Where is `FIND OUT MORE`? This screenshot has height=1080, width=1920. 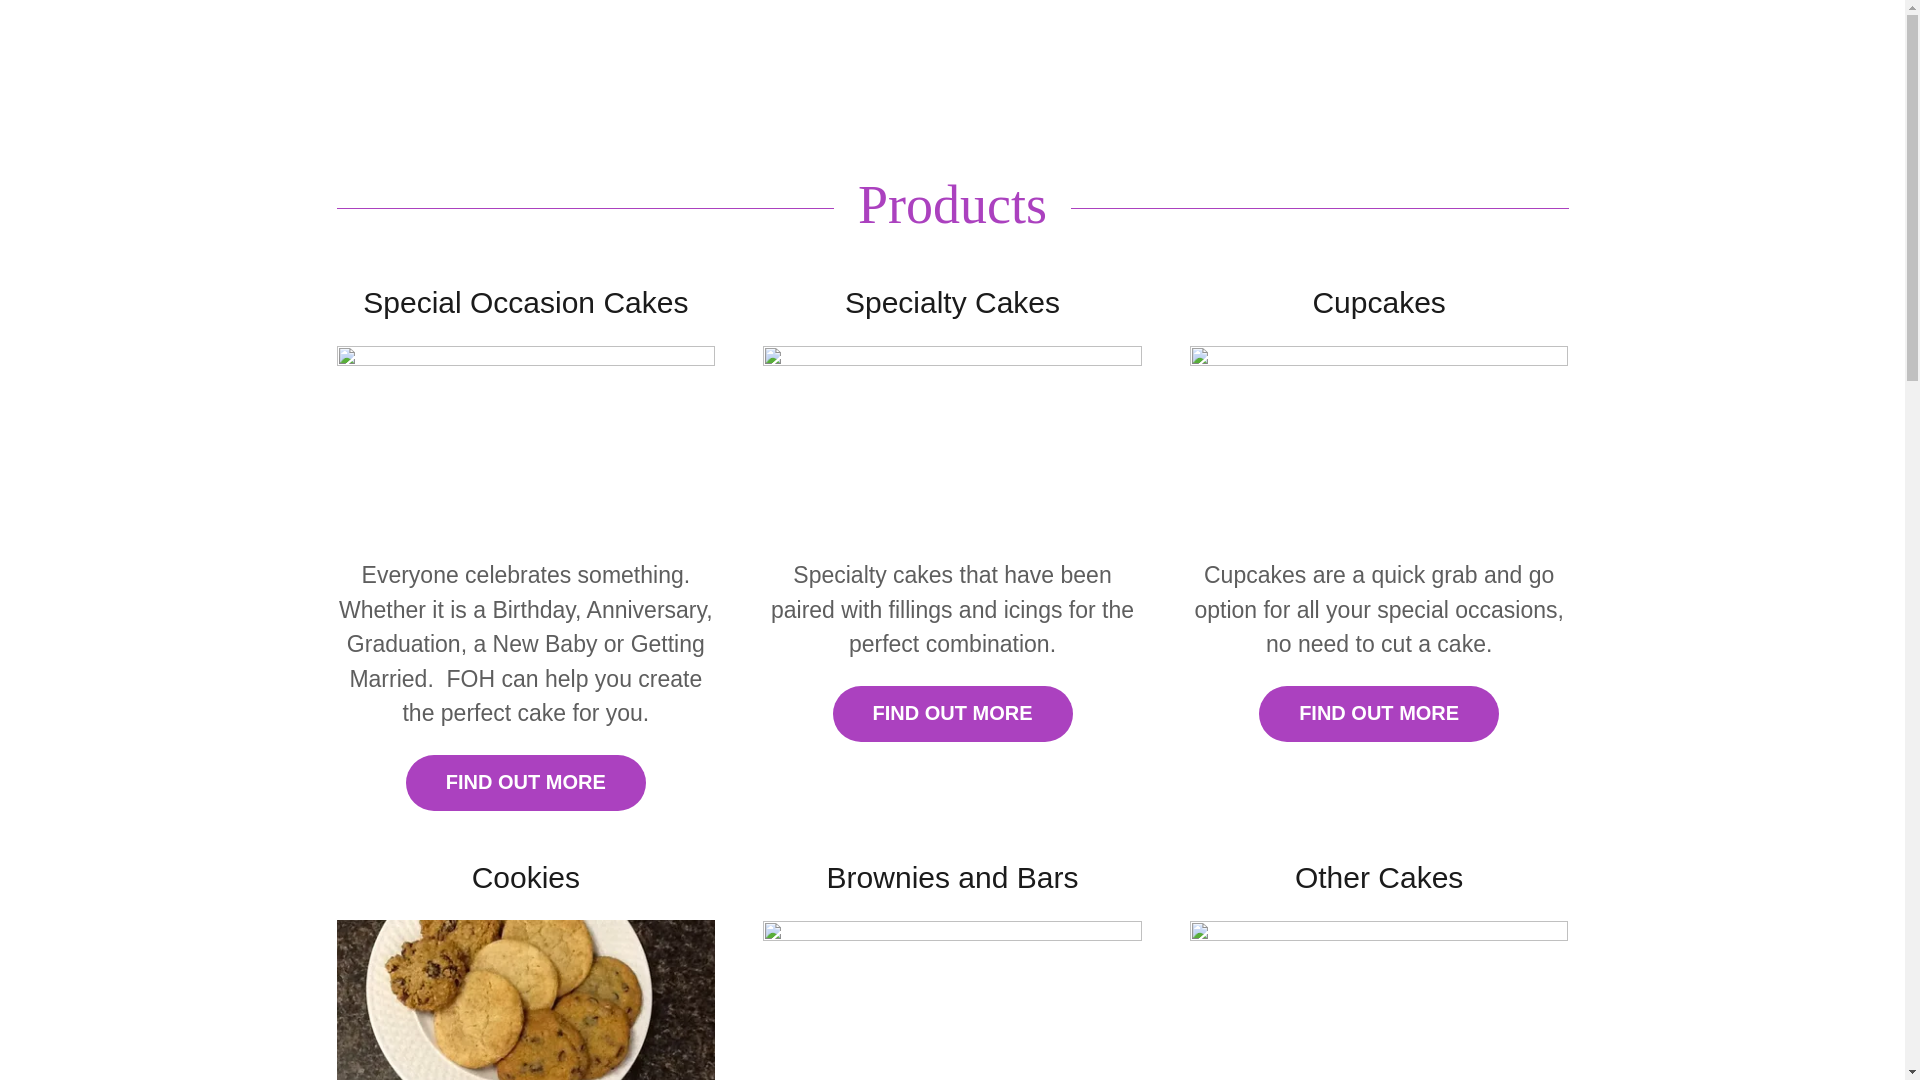
FIND OUT MORE is located at coordinates (1379, 713).